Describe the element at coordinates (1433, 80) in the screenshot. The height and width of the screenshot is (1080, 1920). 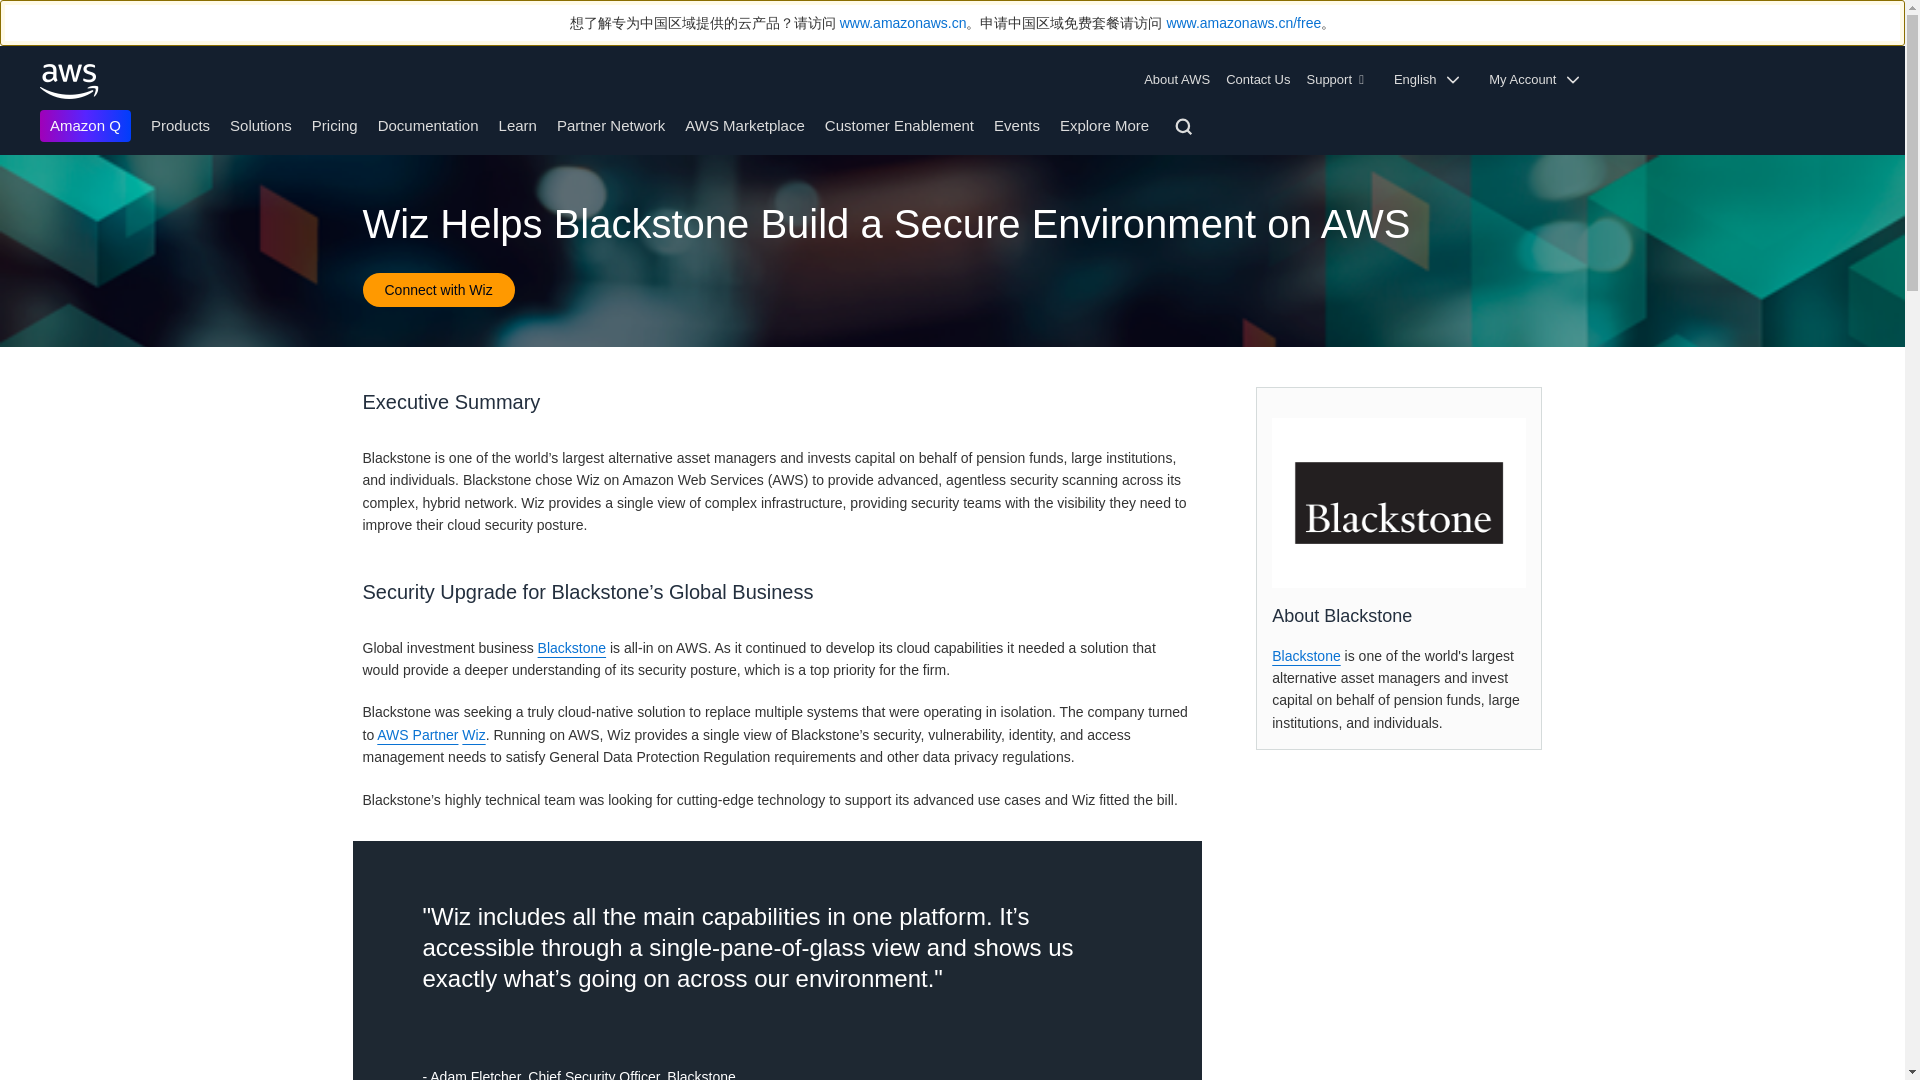
I see `English  ` at that location.